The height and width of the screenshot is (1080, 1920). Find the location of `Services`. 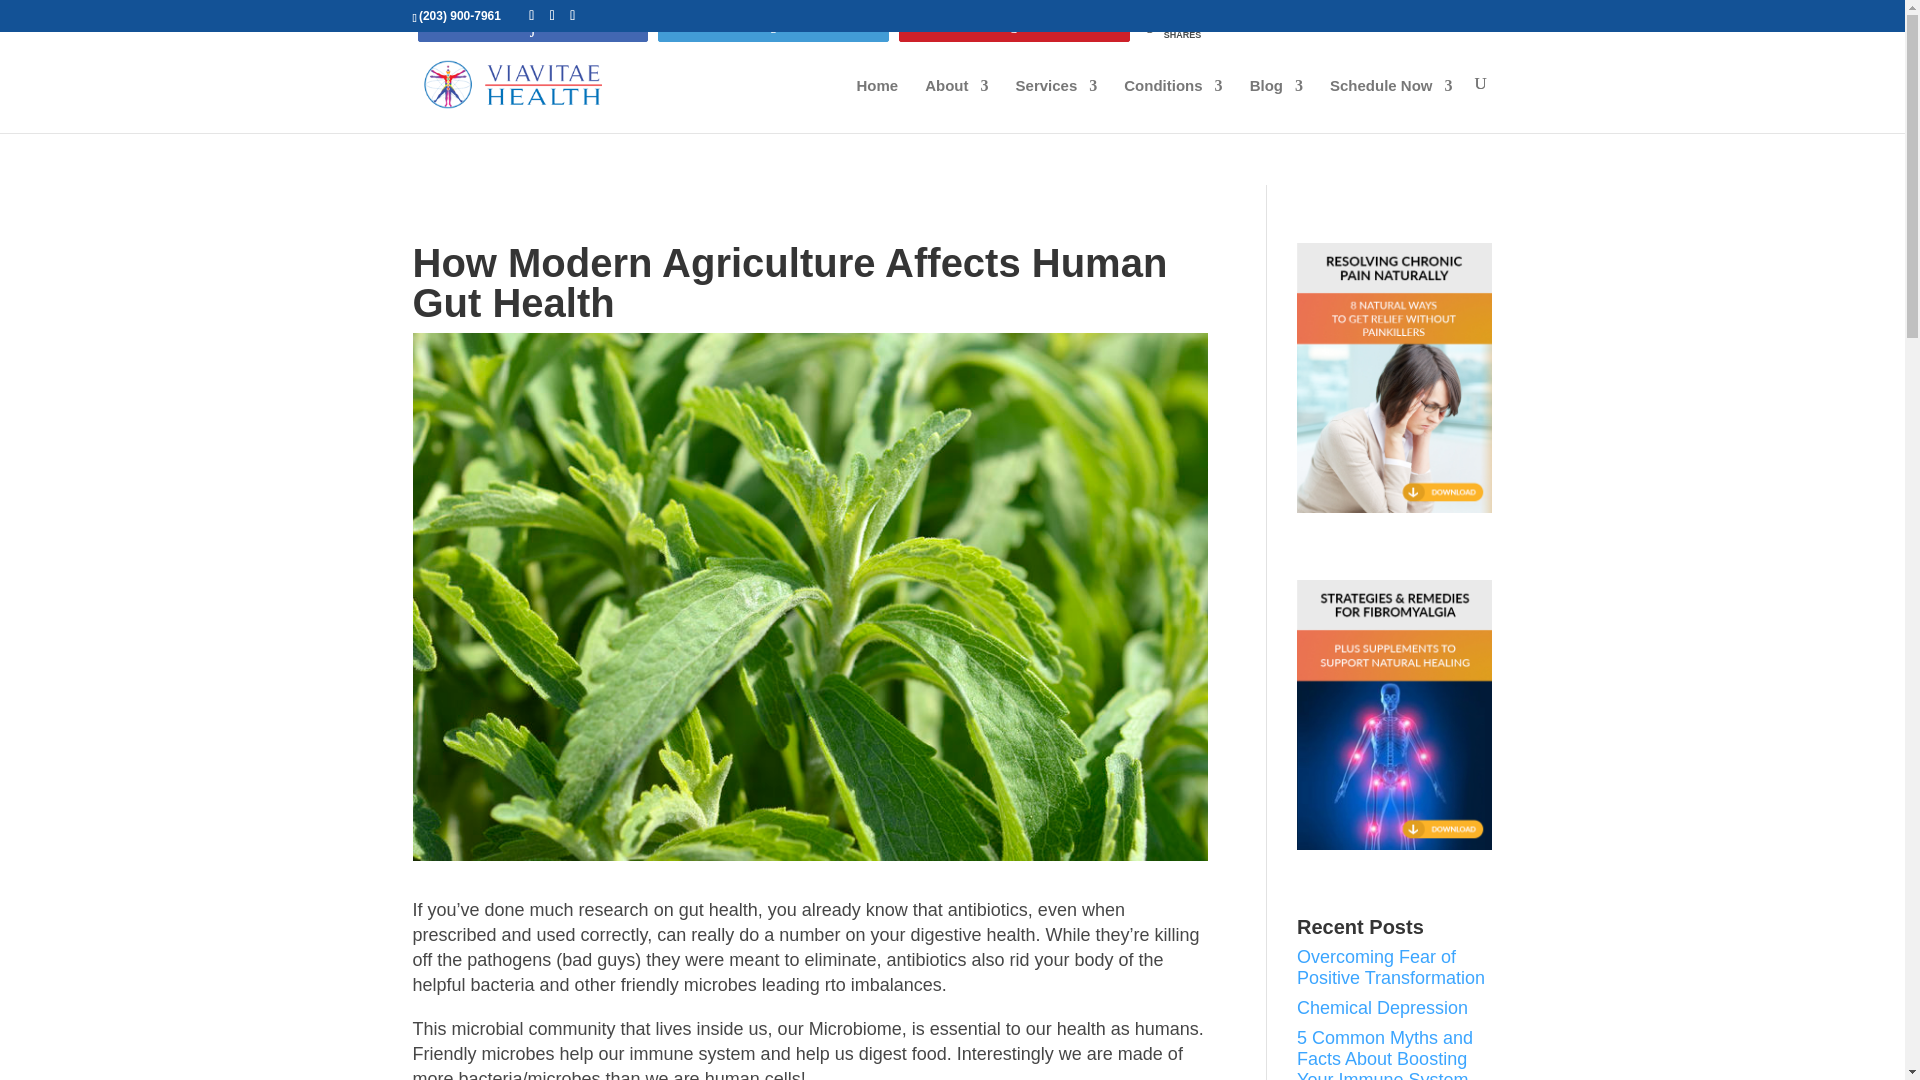

Services is located at coordinates (1056, 105).